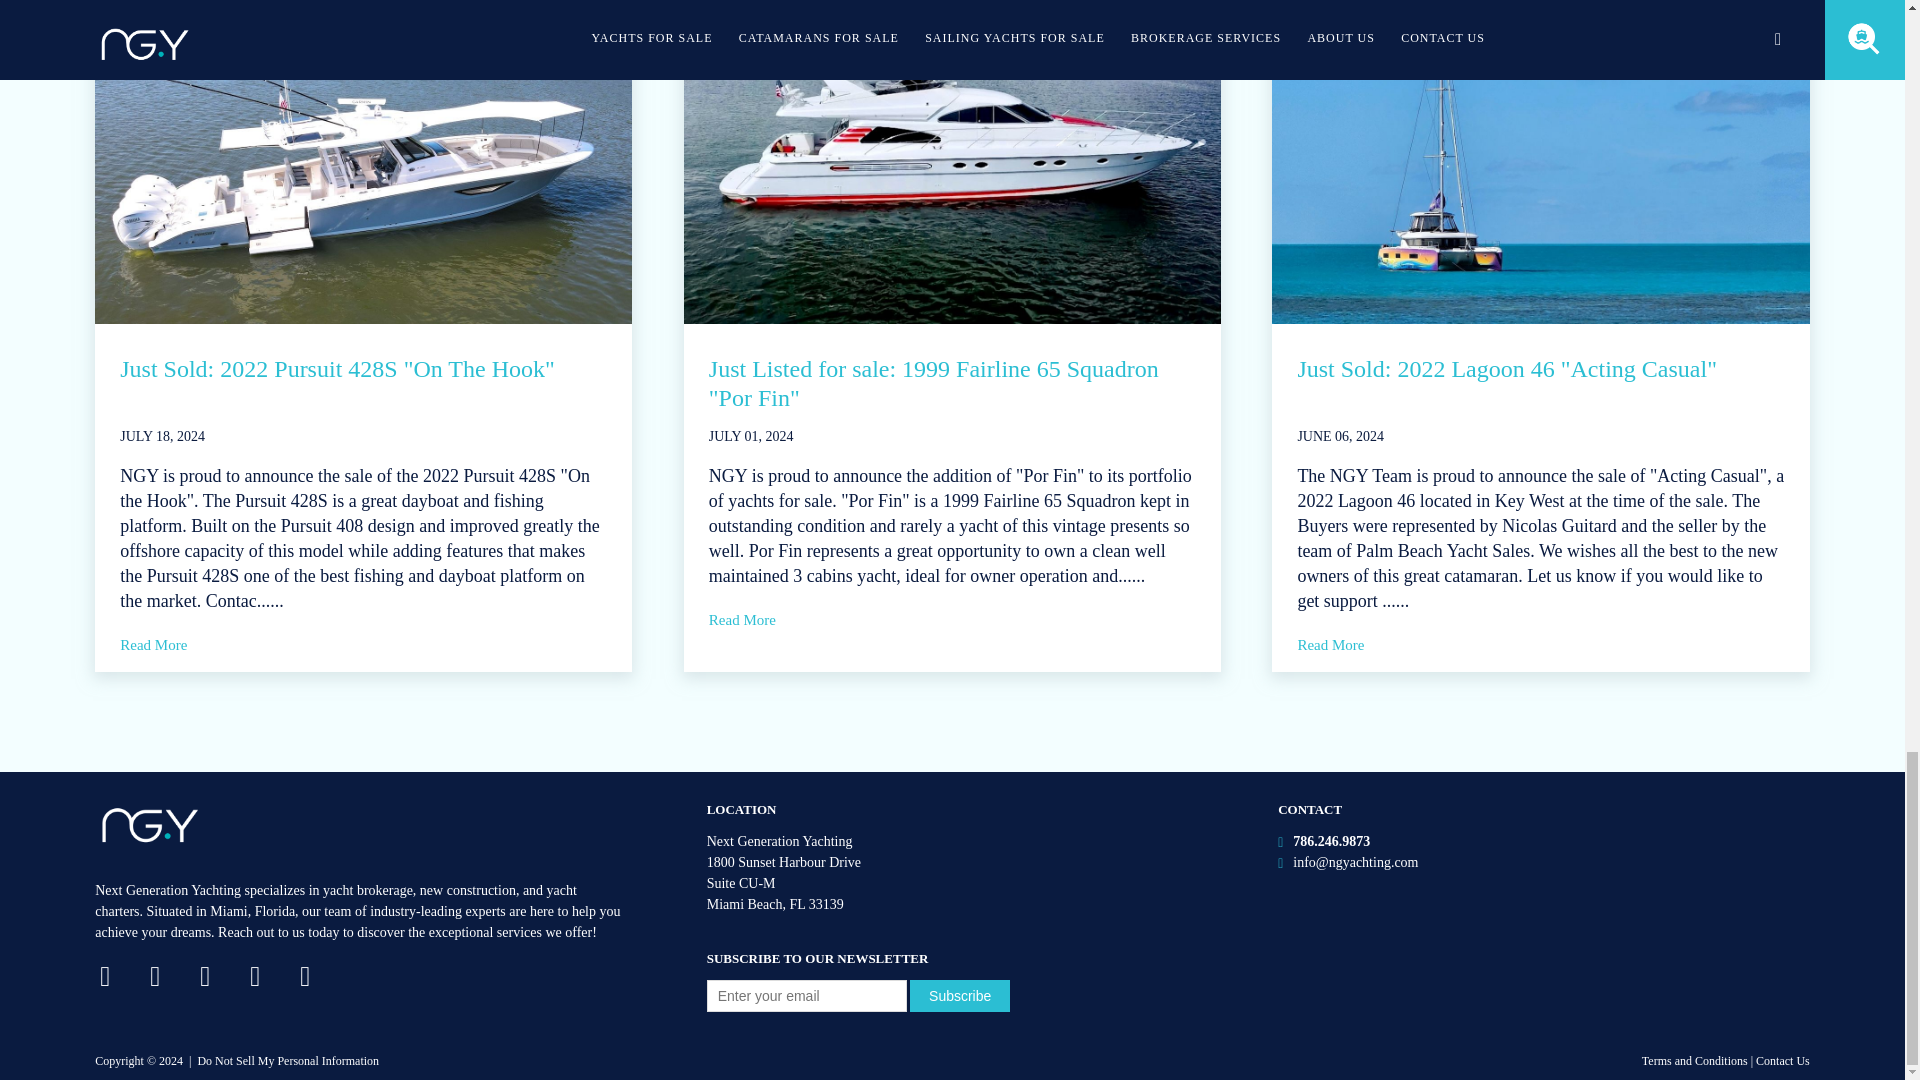 The image size is (1920, 1080). I want to click on YouTube, so click(270, 977).